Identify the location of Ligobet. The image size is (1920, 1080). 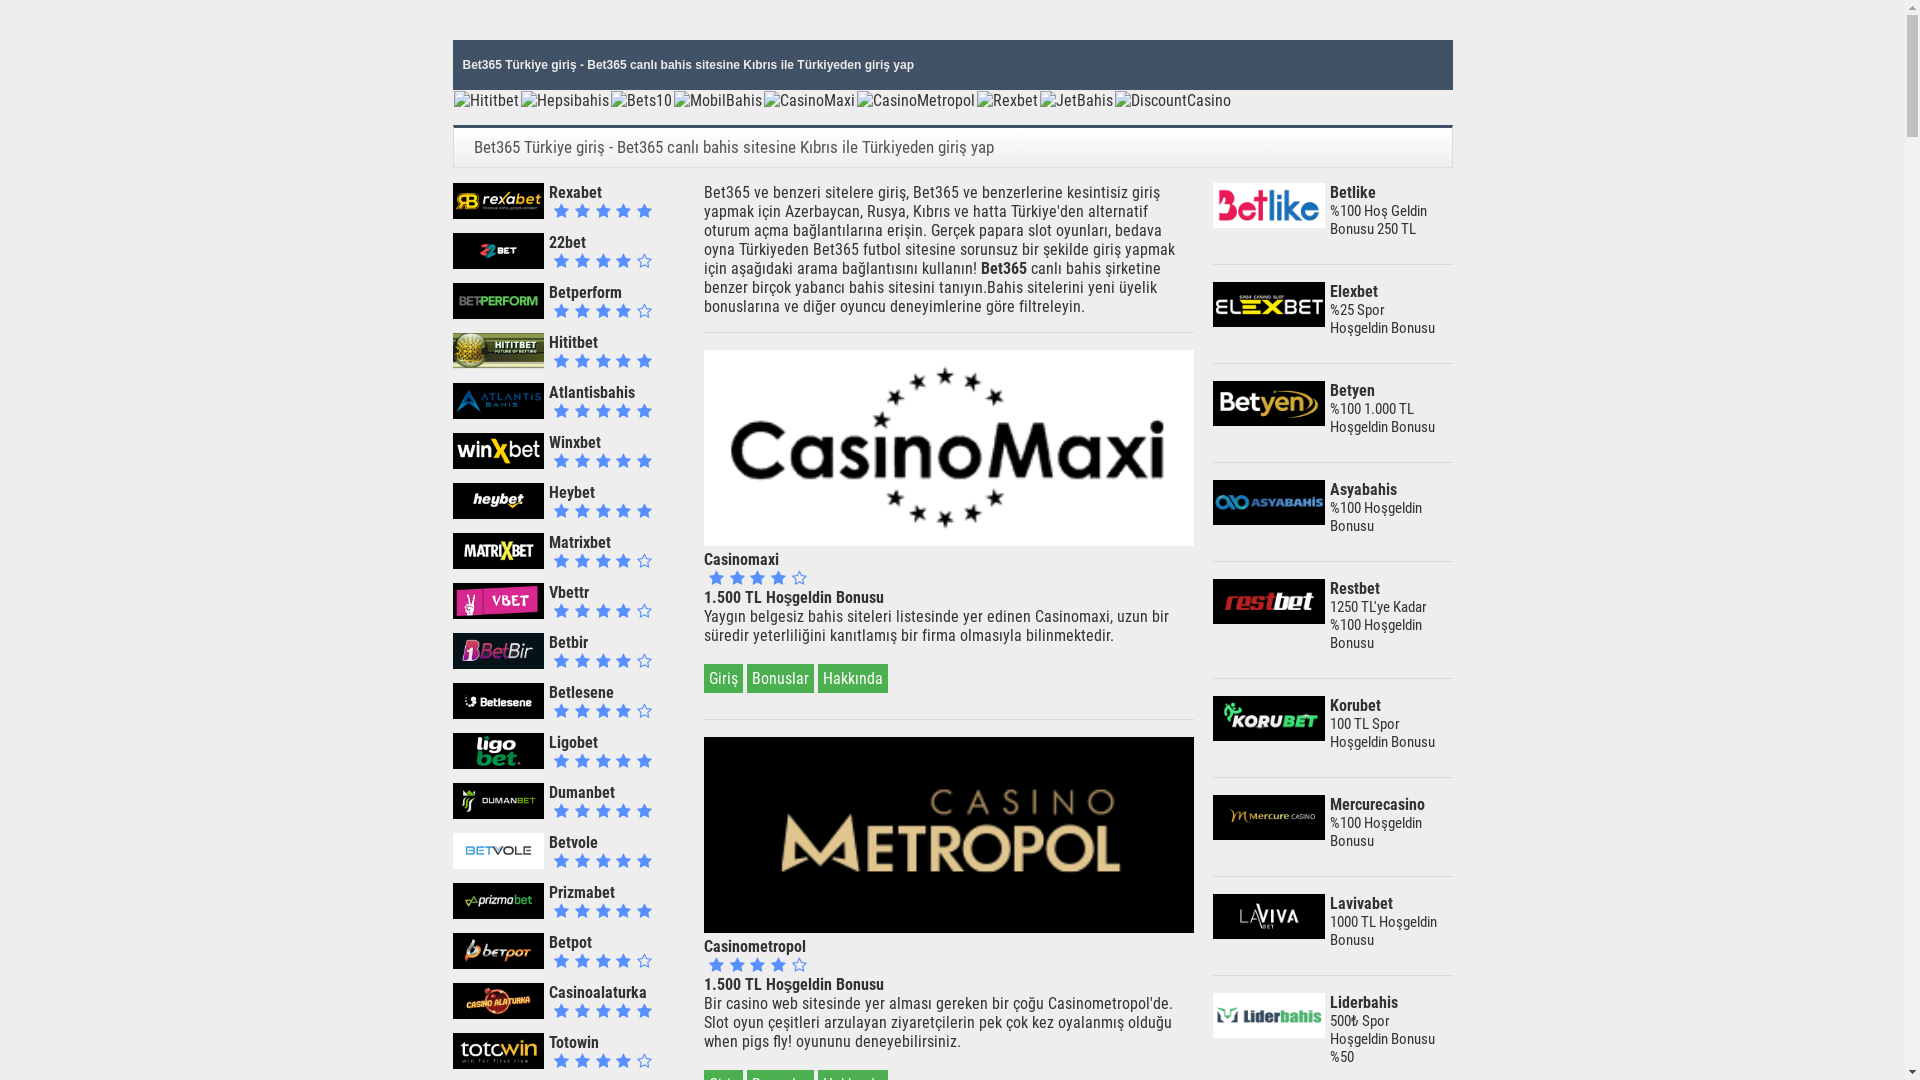
(498, 764).